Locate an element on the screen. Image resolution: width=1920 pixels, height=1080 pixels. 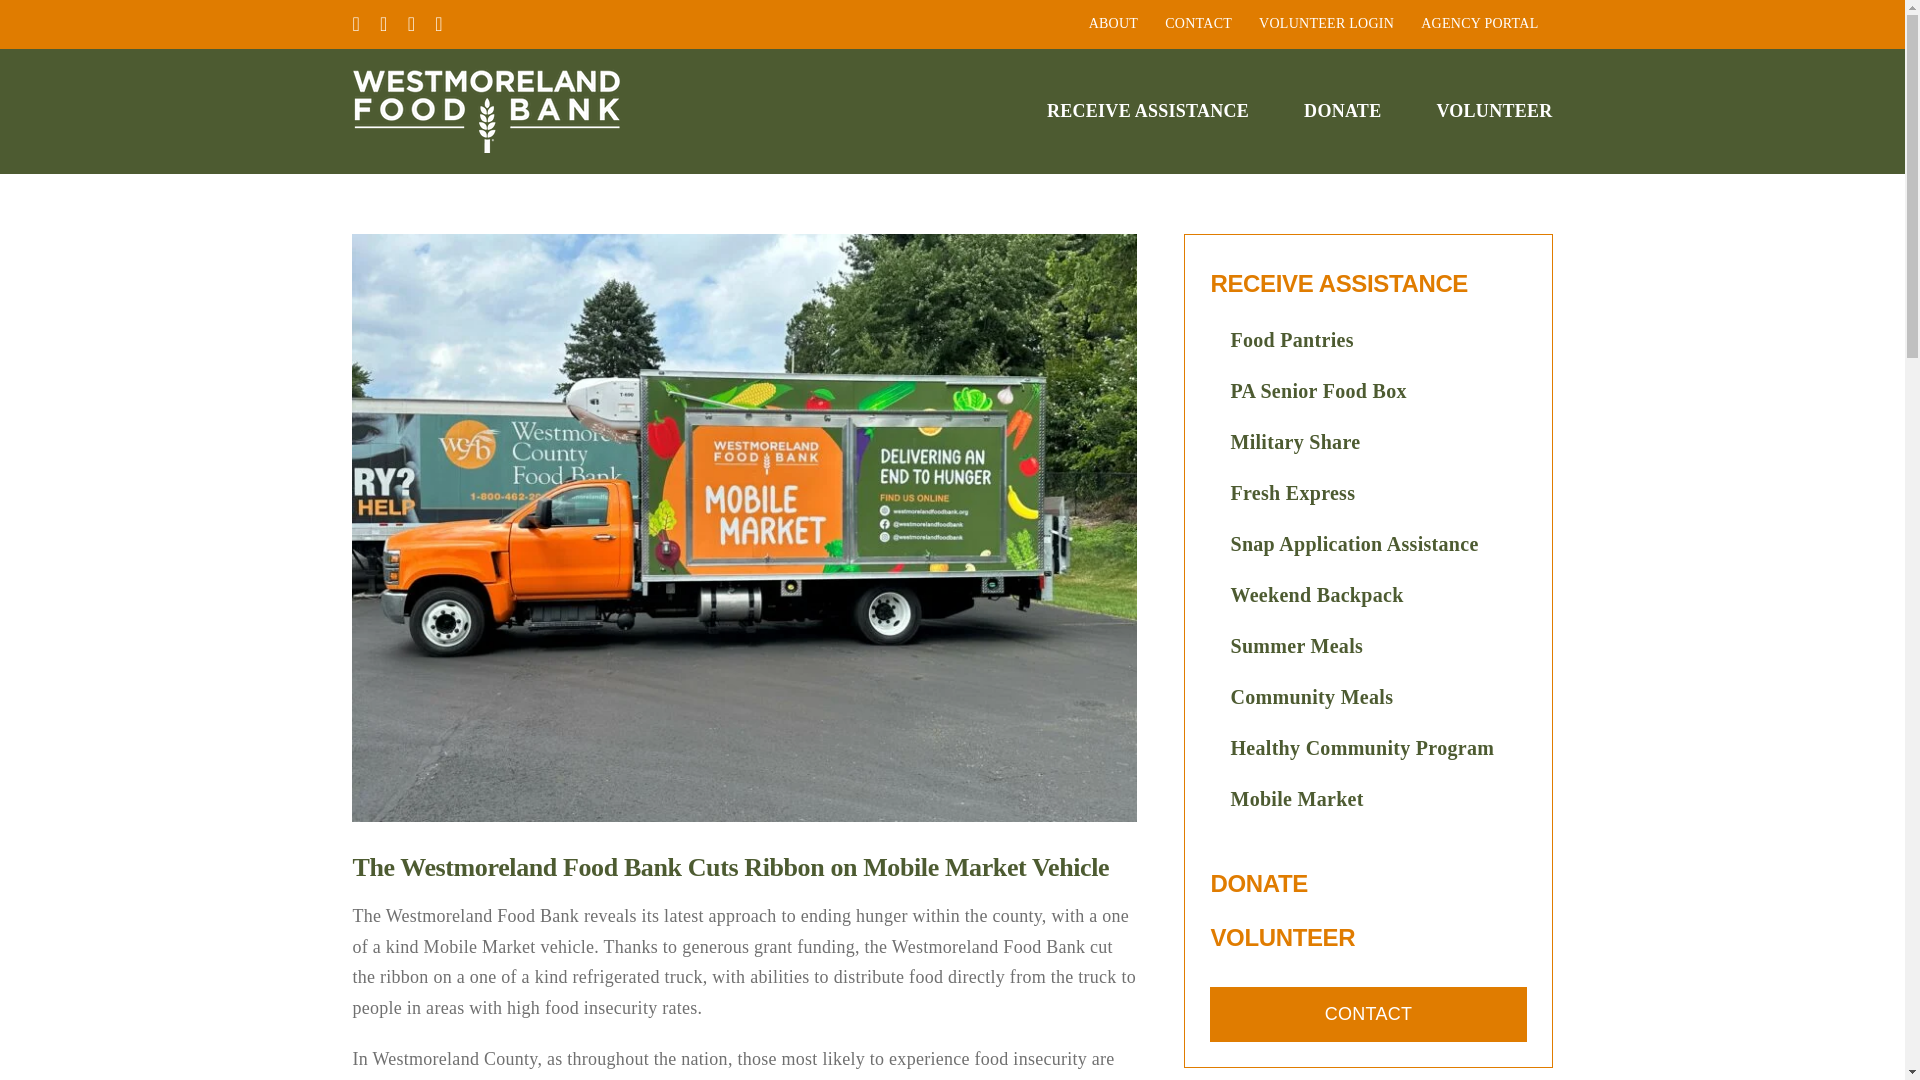
Weekend Backpack is located at coordinates (1366, 596).